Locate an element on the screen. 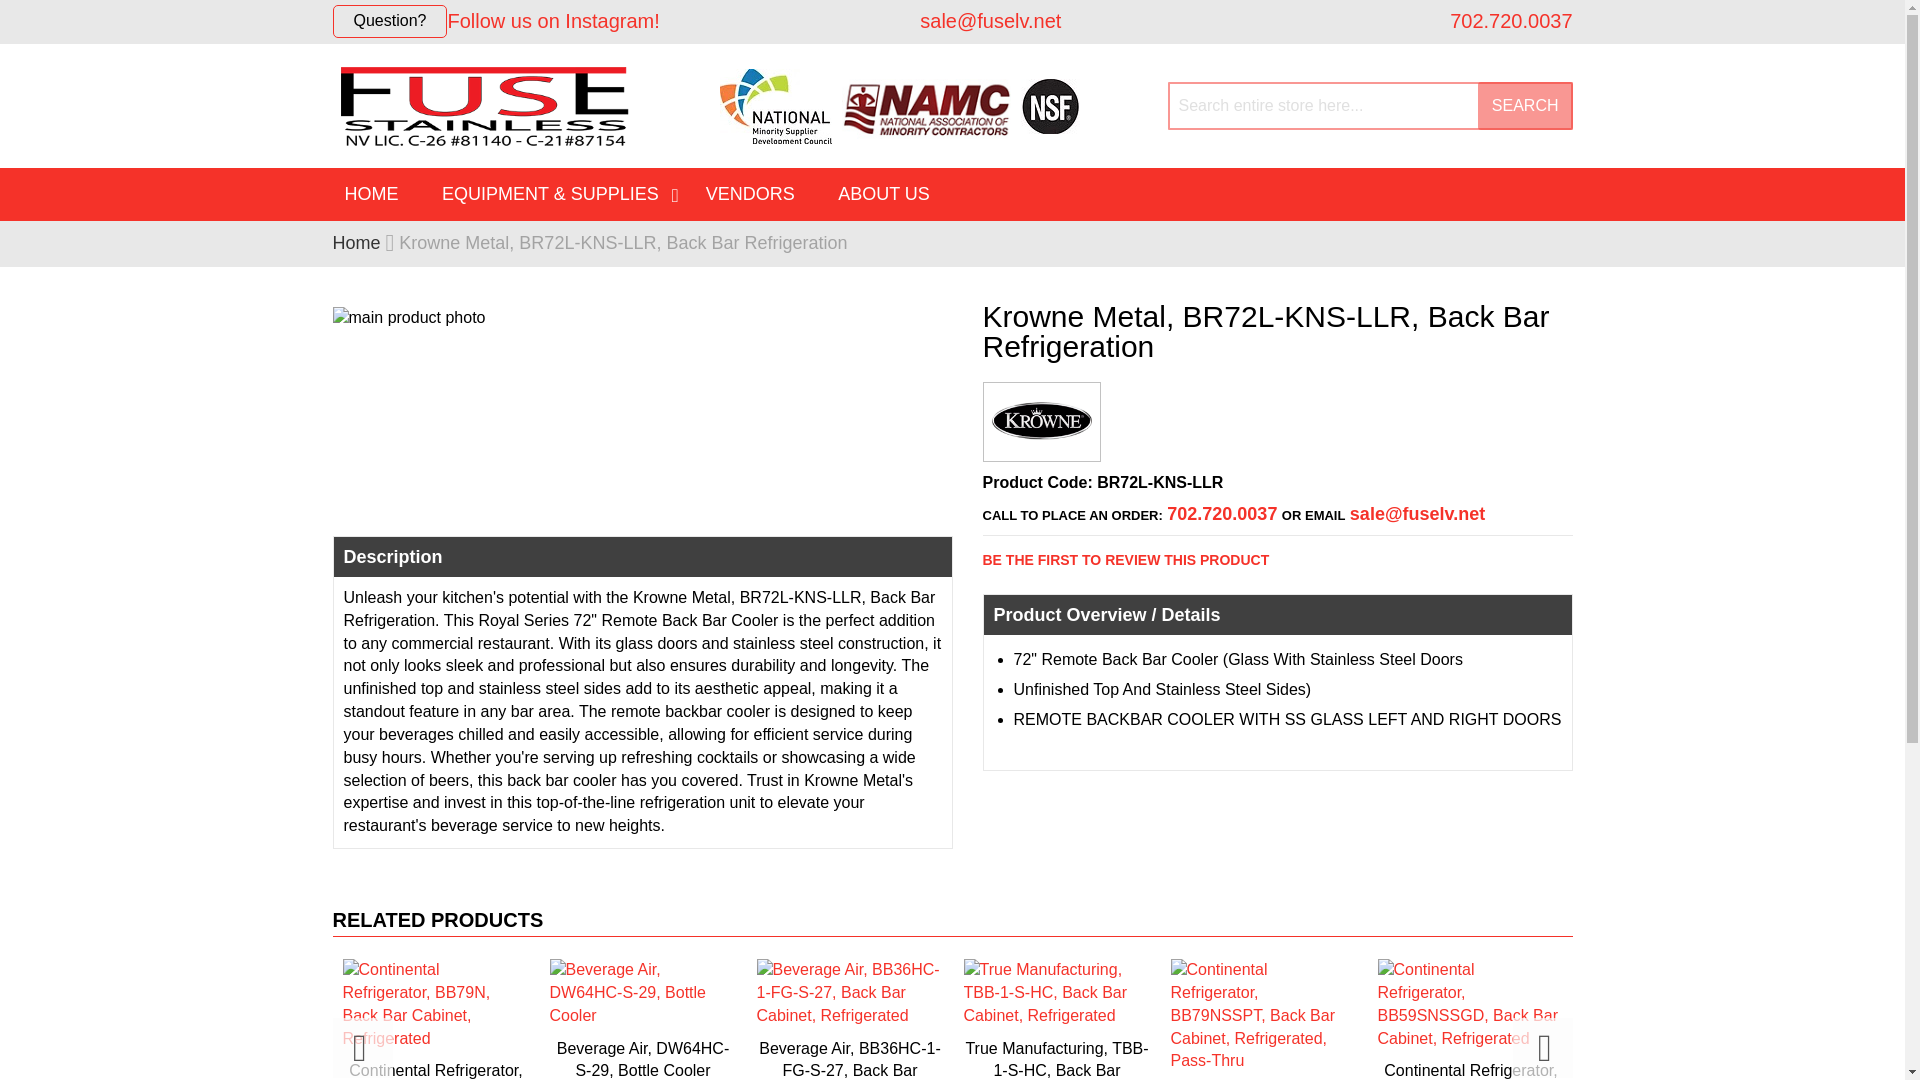 Image resolution: width=1920 pixels, height=1080 pixels. HOME is located at coordinates (371, 194).